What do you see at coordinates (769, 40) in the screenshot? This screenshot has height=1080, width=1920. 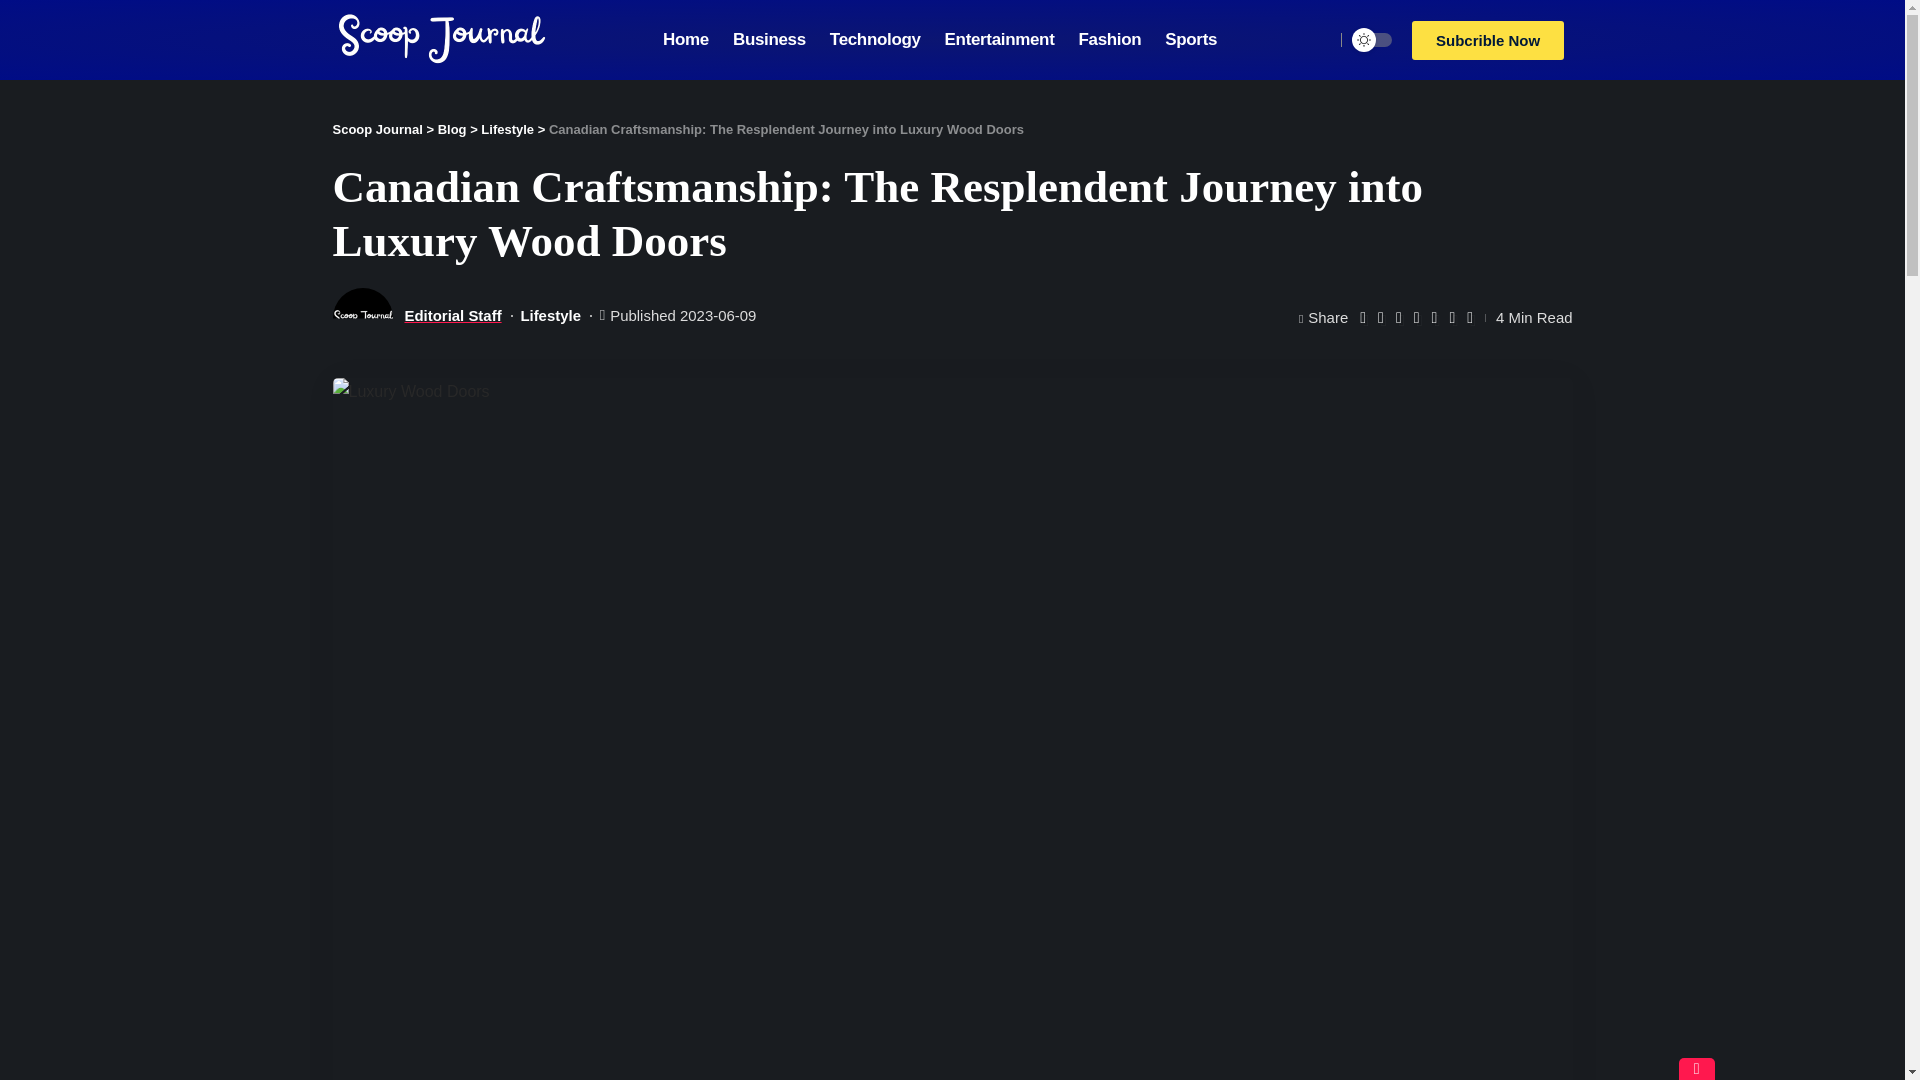 I see `Business` at bounding box center [769, 40].